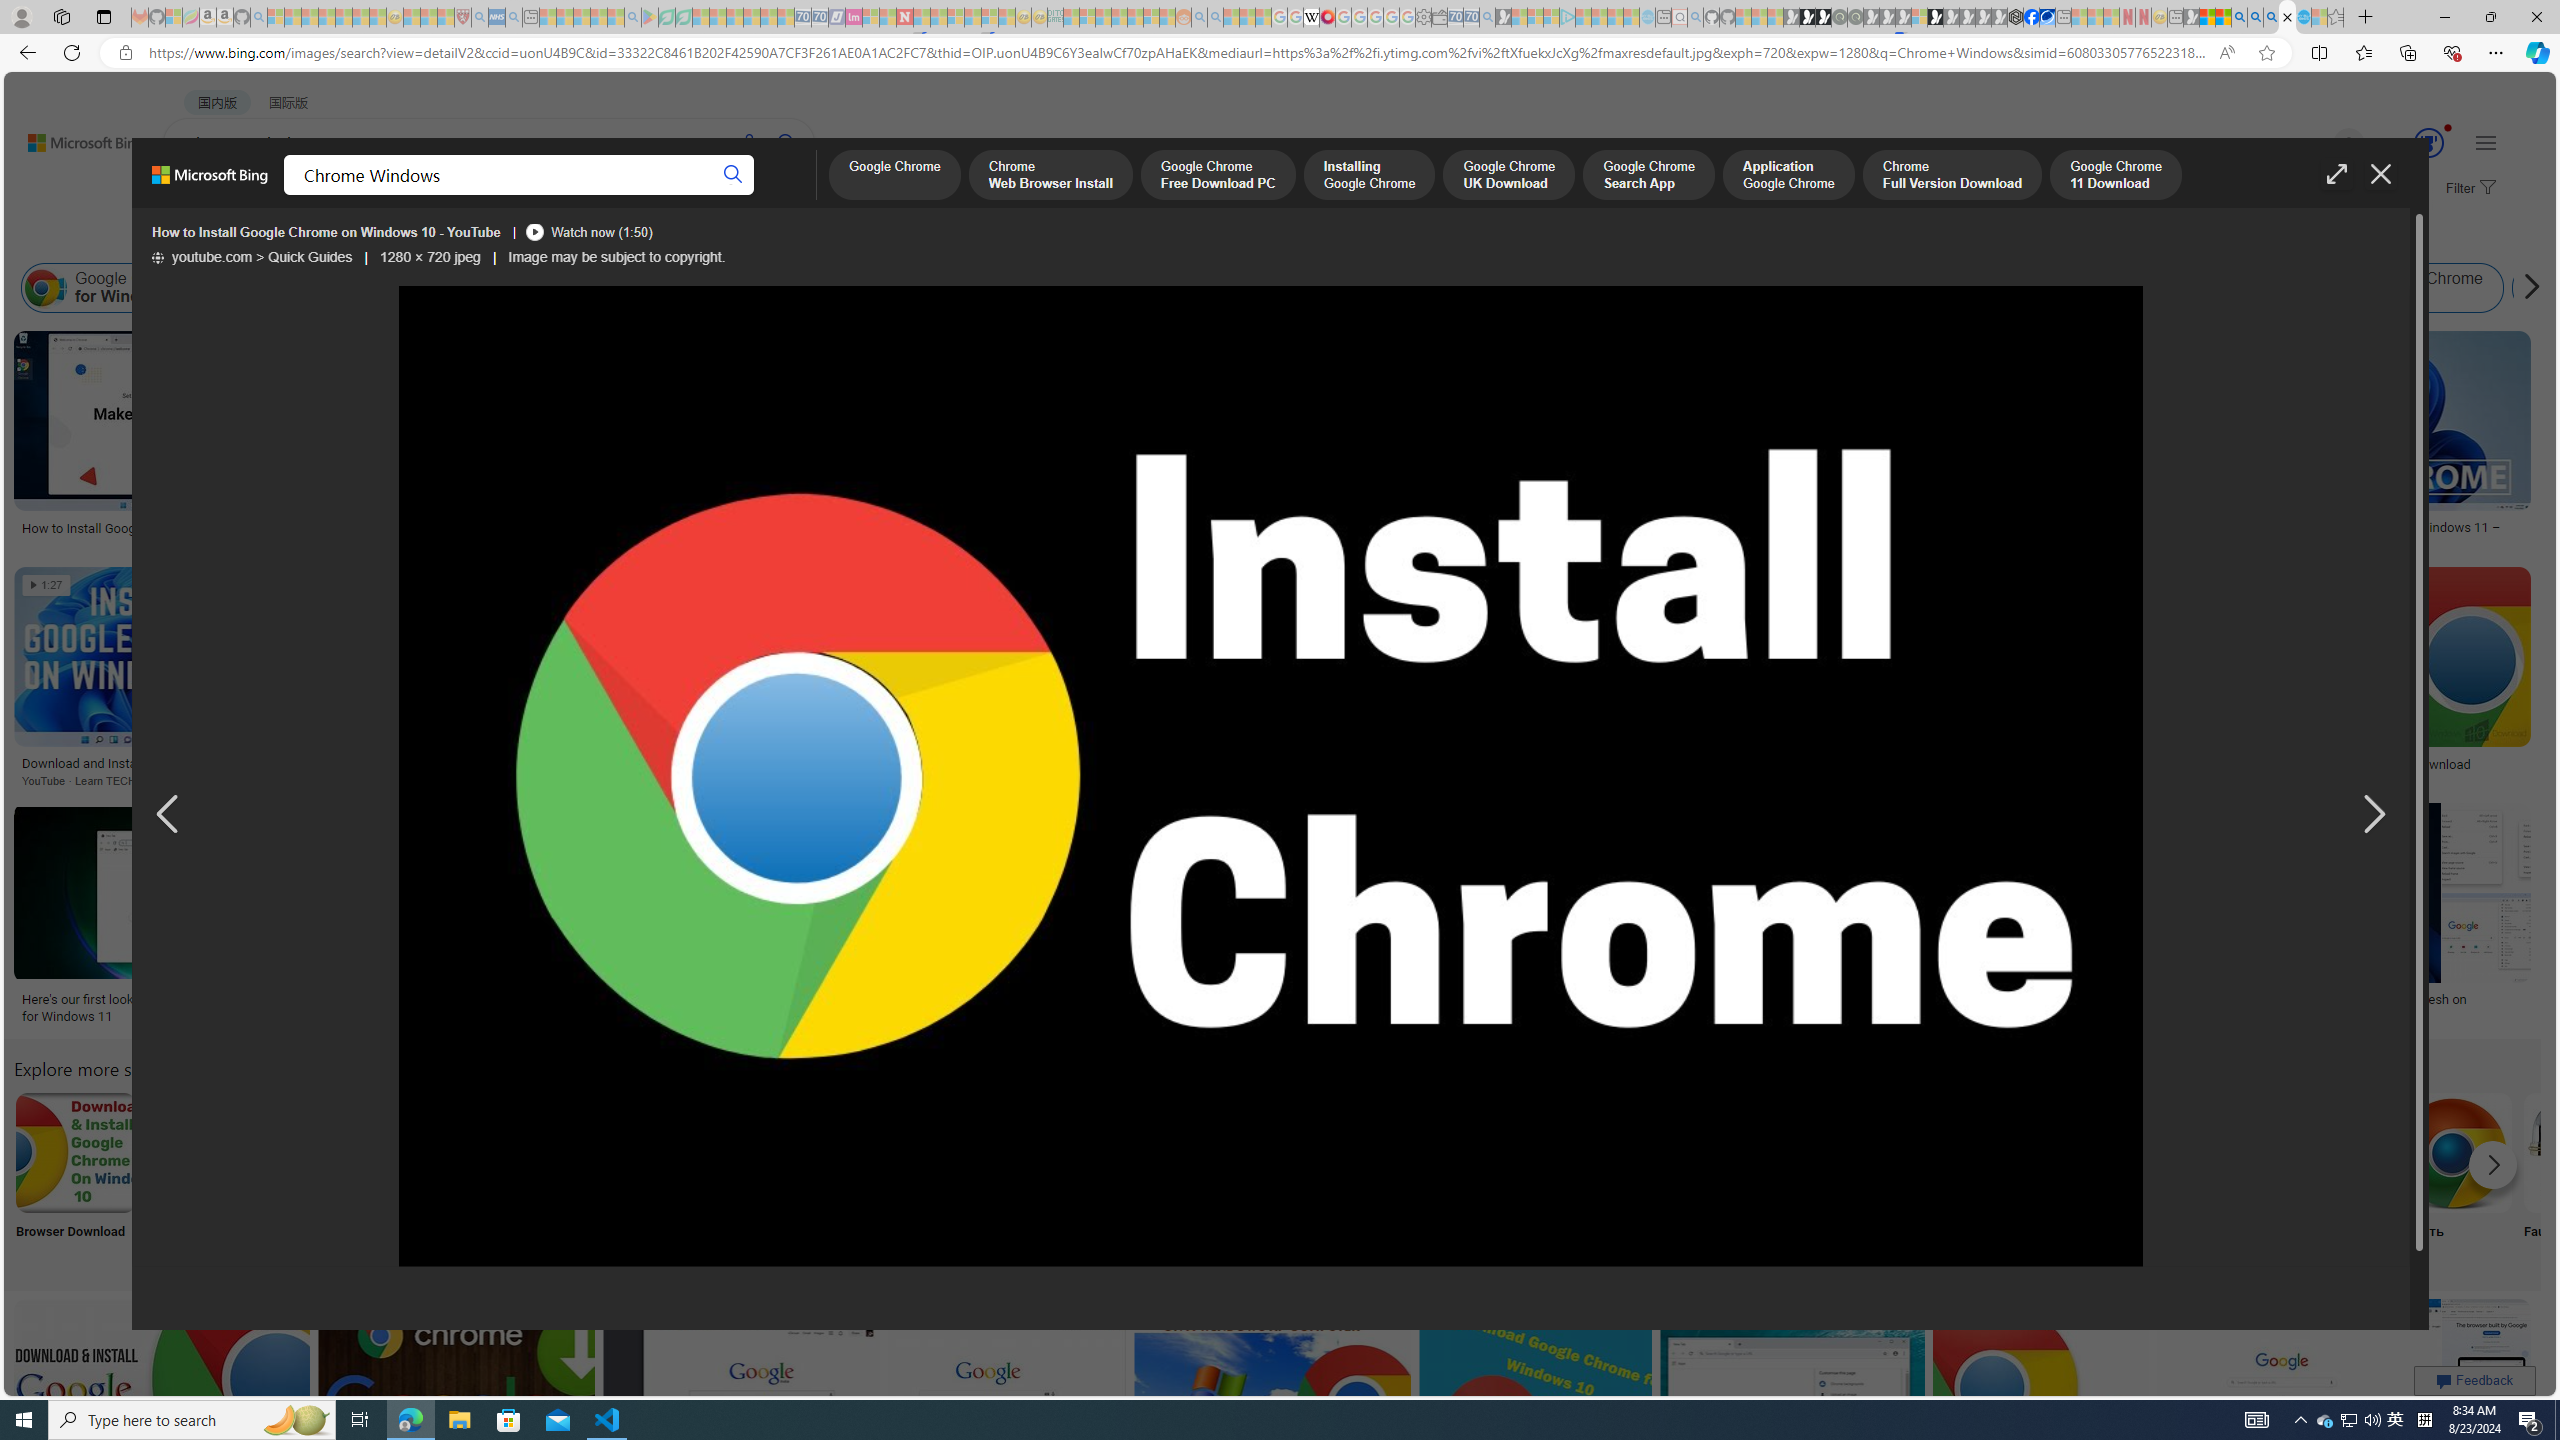 Image resolution: width=2560 pixels, height=1440 pixels. I want to click on Chrome Download for PC Download for PC, so click(1396, 1178).